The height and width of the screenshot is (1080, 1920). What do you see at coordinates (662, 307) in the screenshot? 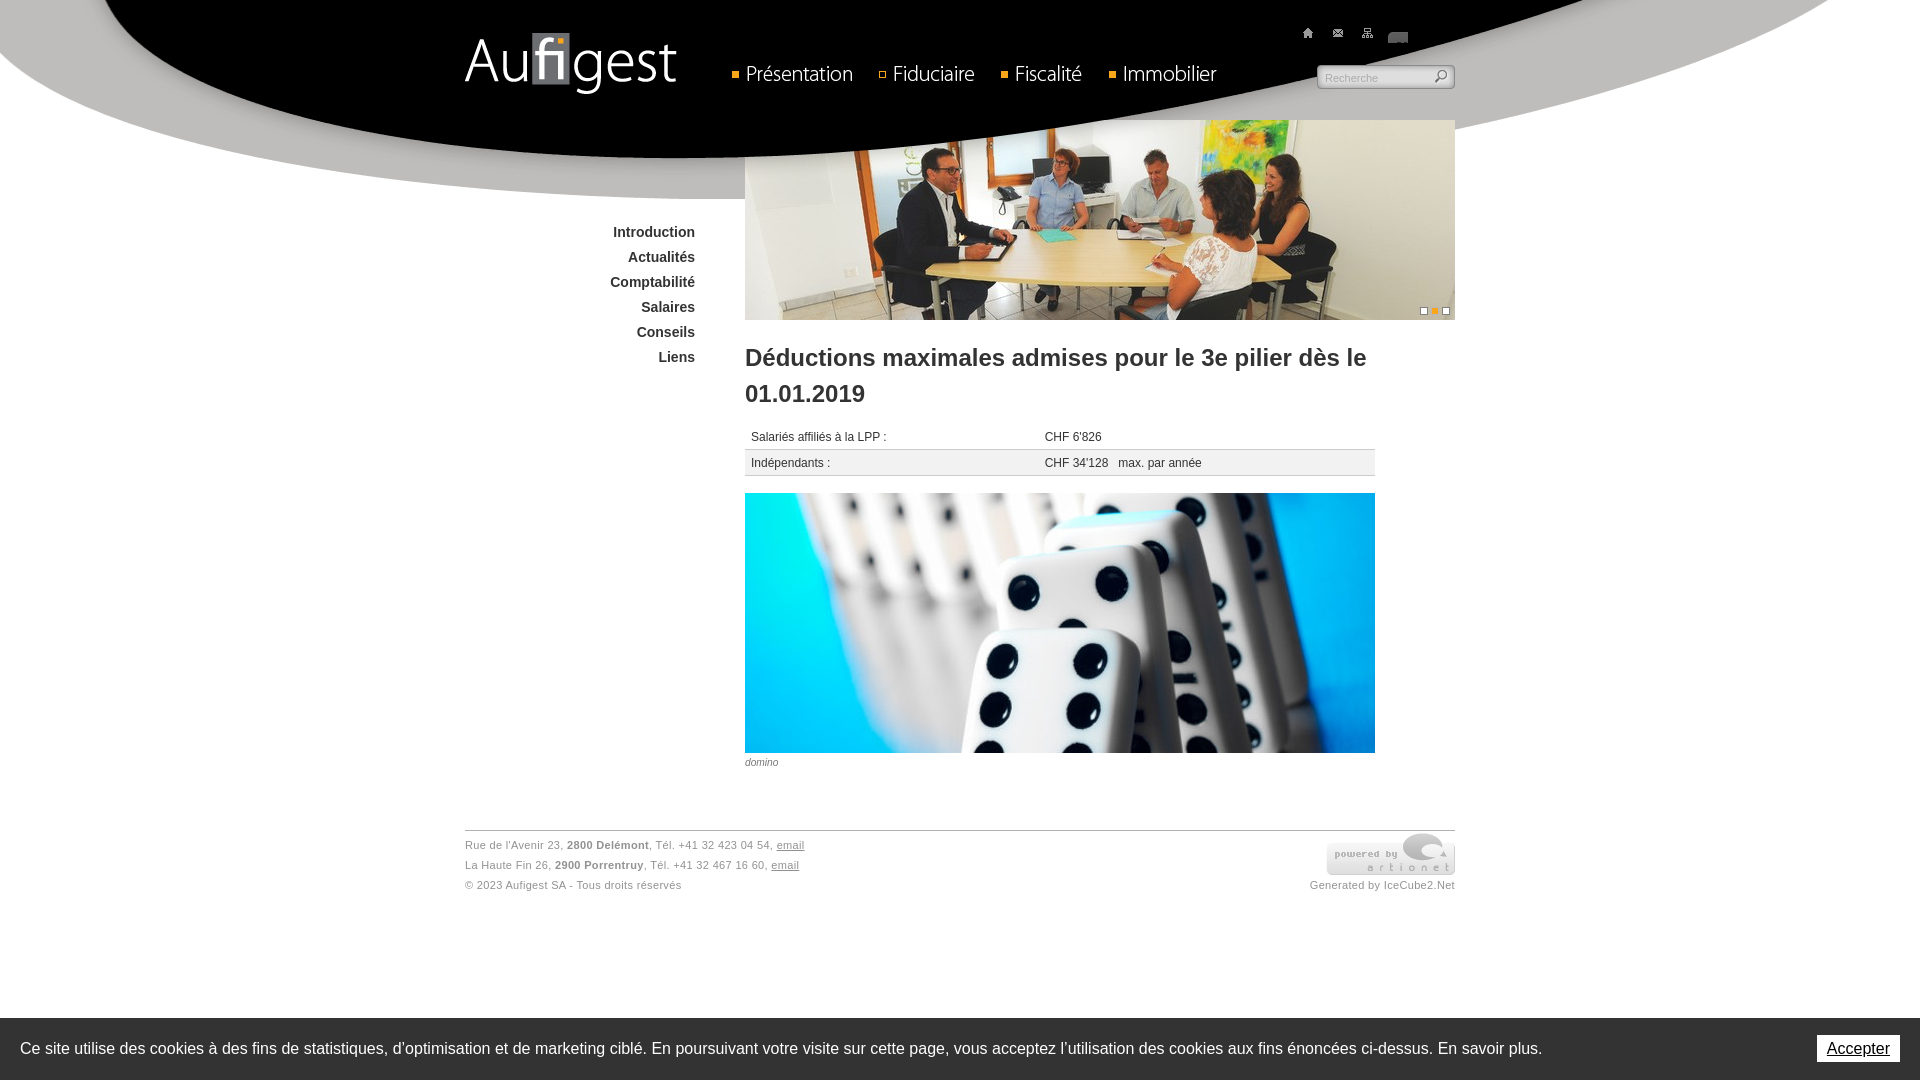
I see `Salaires` at bounding box center [662, 307].